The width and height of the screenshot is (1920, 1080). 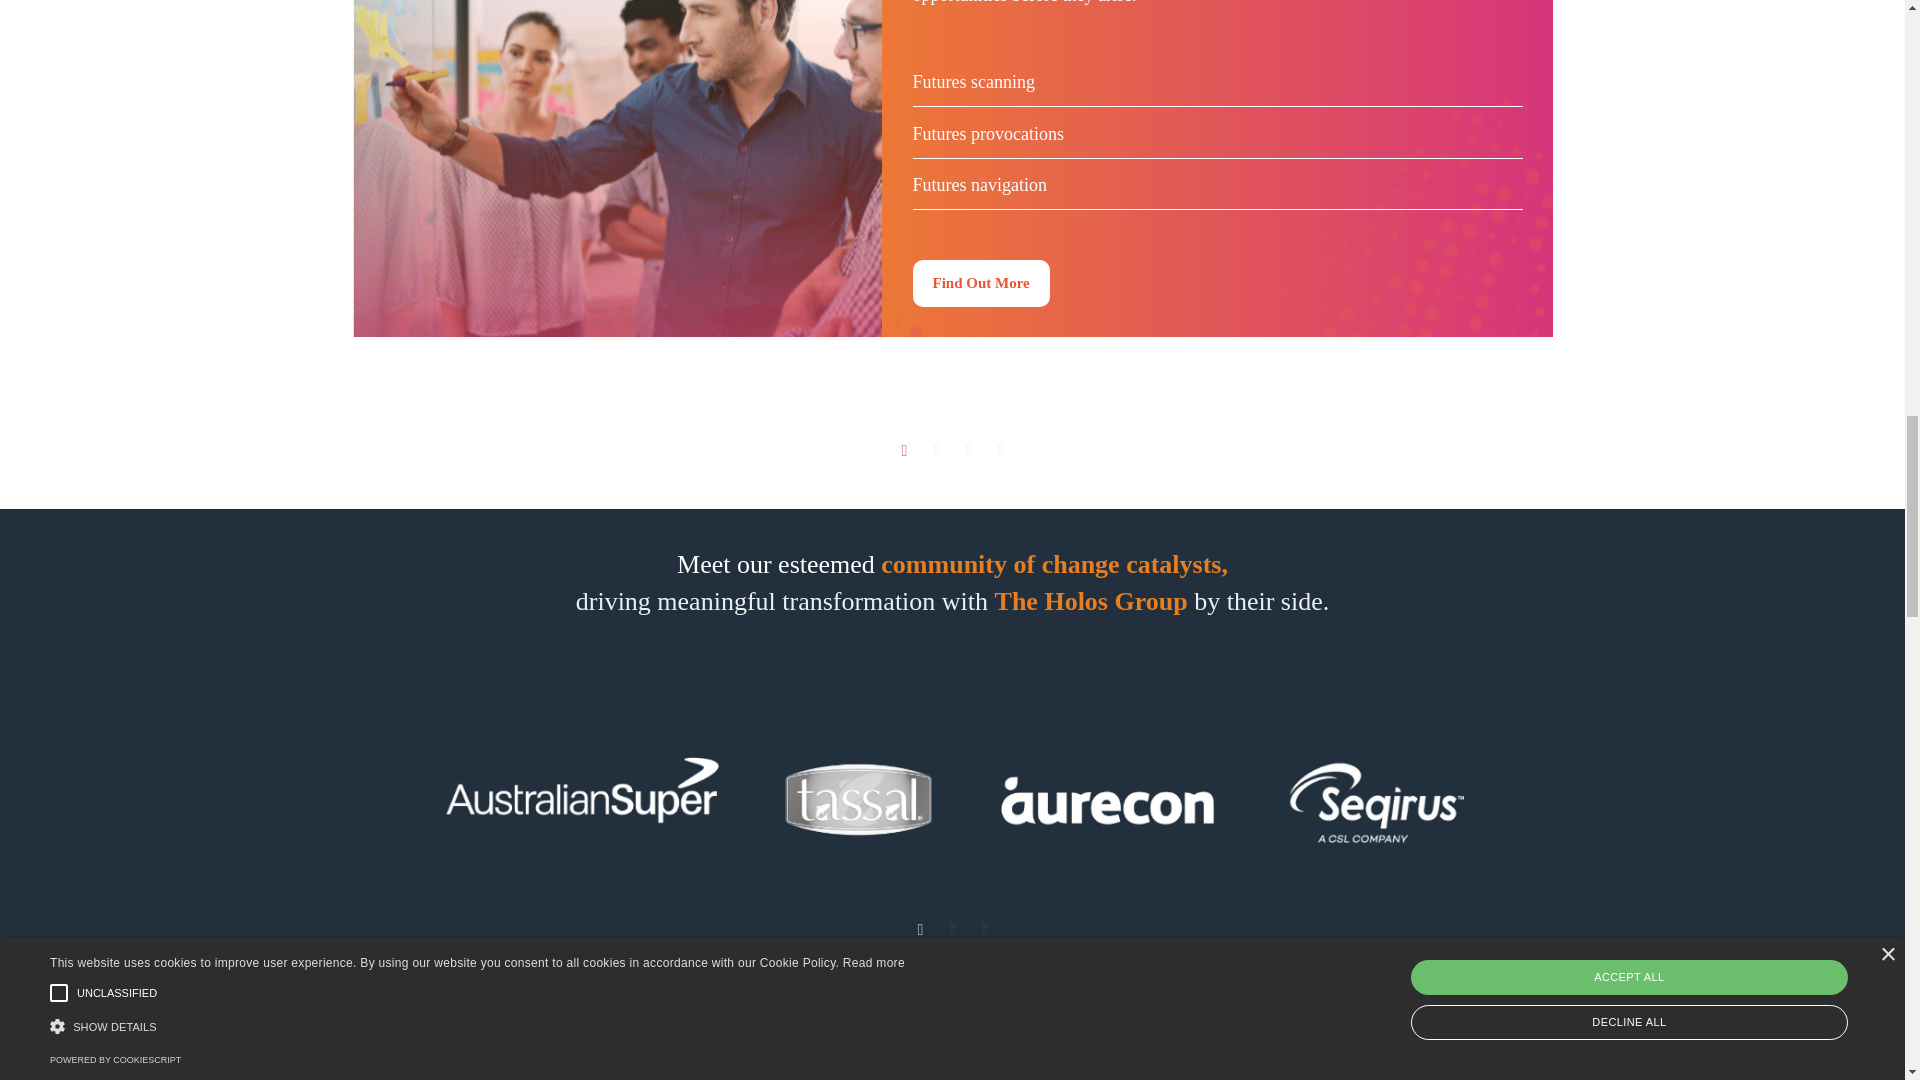 I want to click on 4, so click(x=1000, y=450).